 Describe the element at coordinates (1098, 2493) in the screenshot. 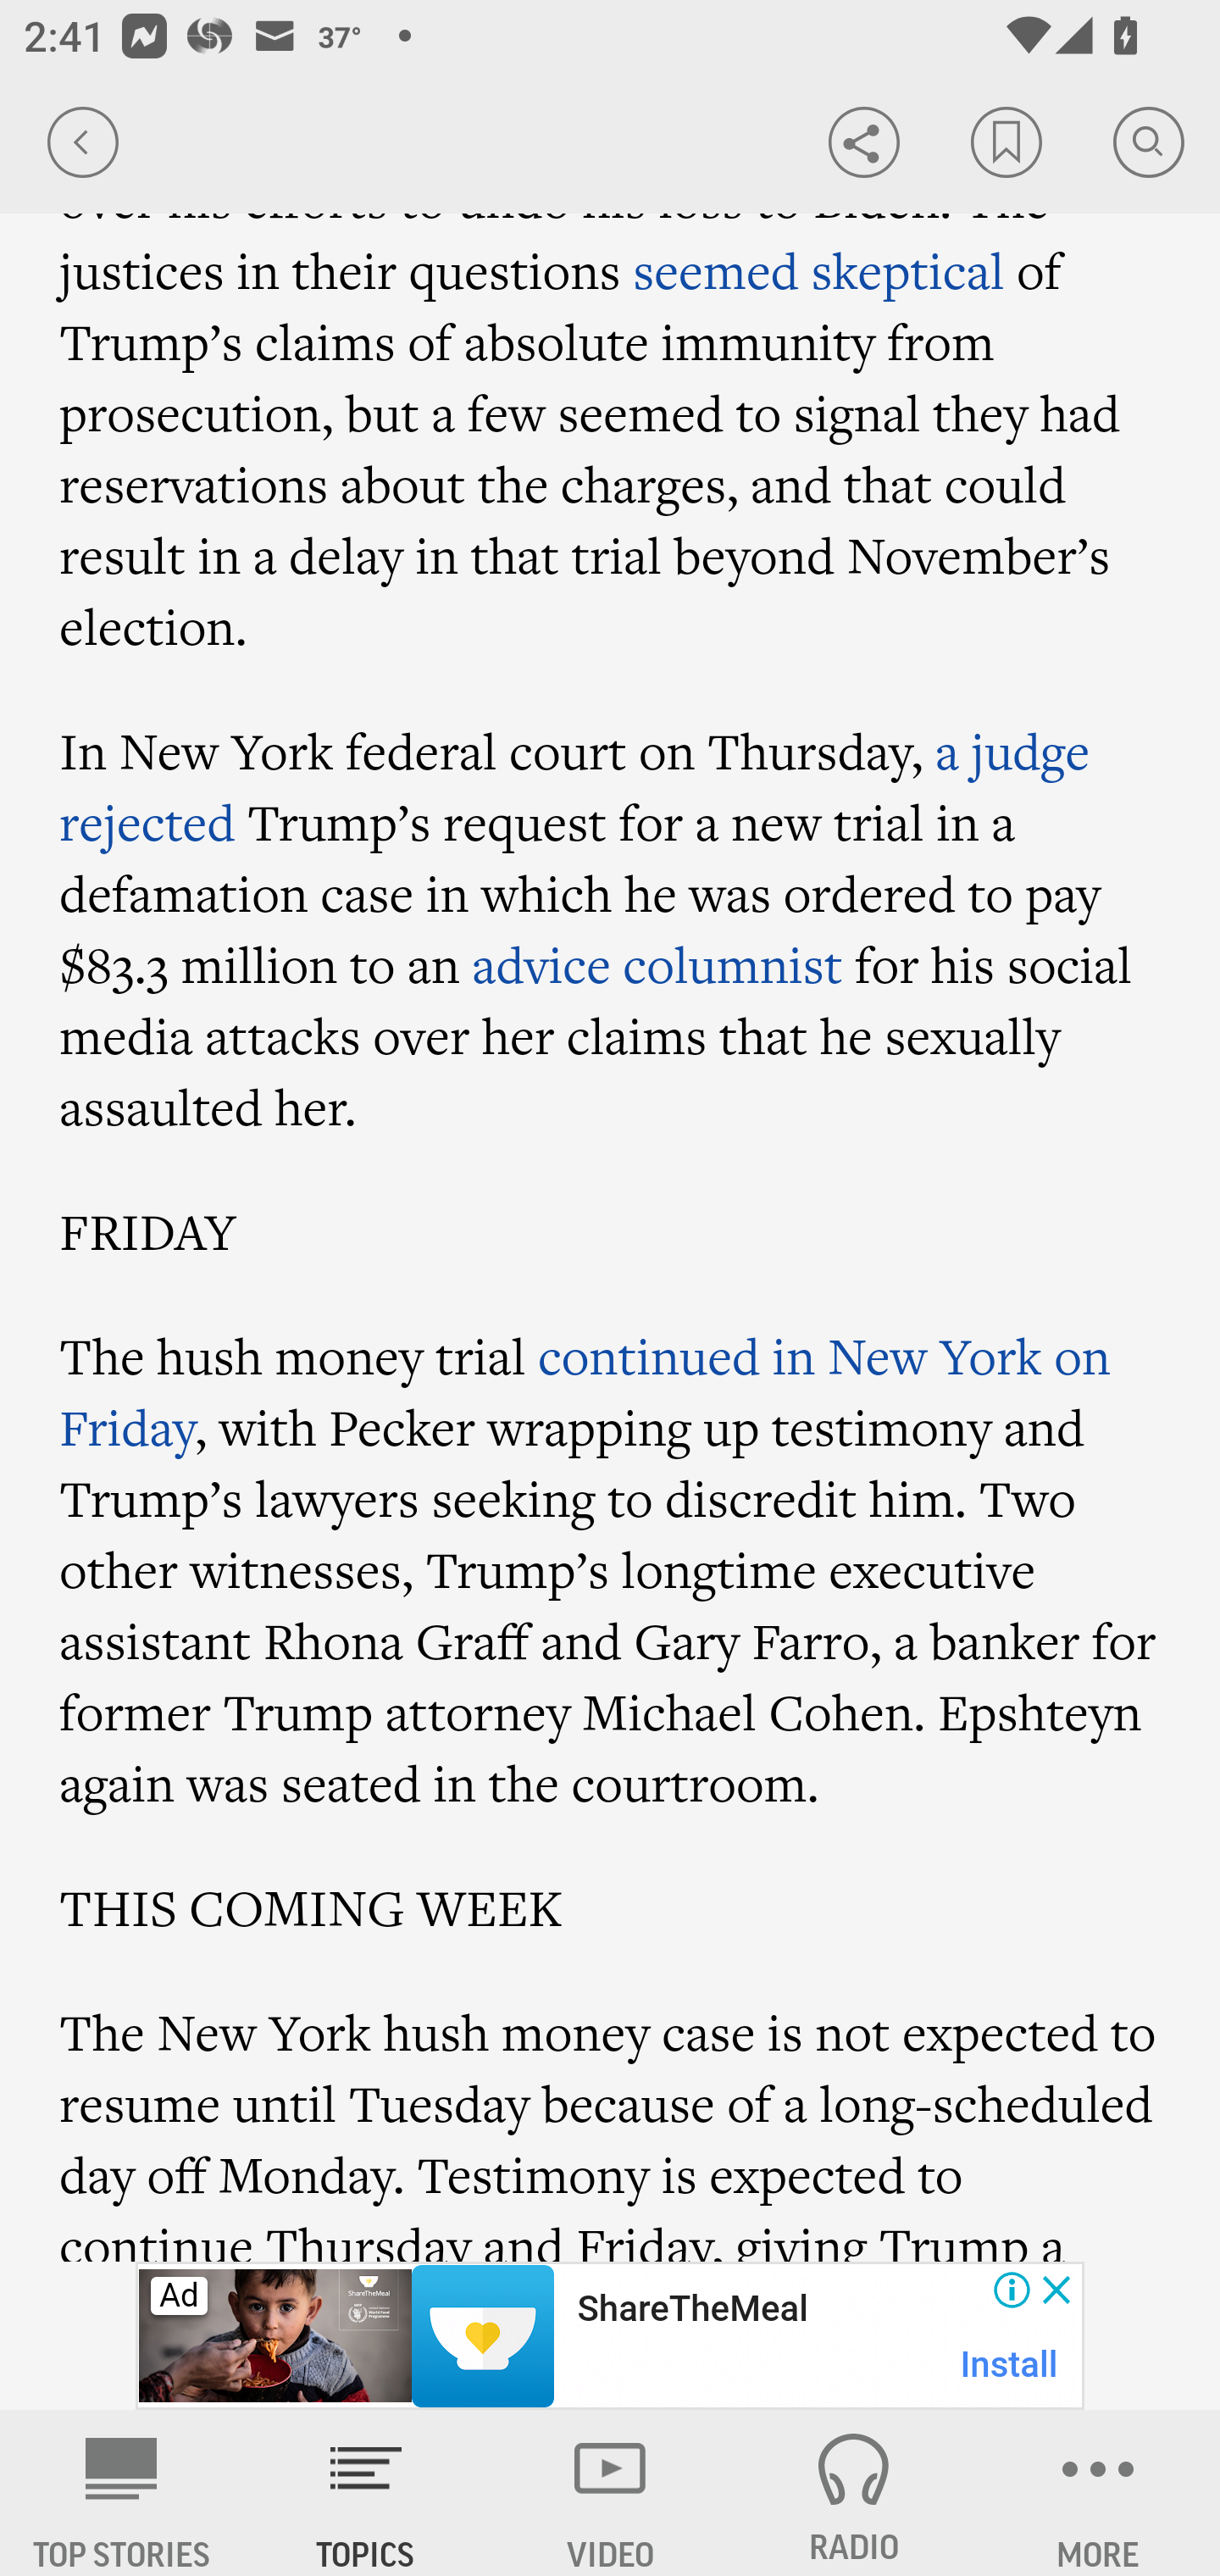

I see `MORE` at that location.